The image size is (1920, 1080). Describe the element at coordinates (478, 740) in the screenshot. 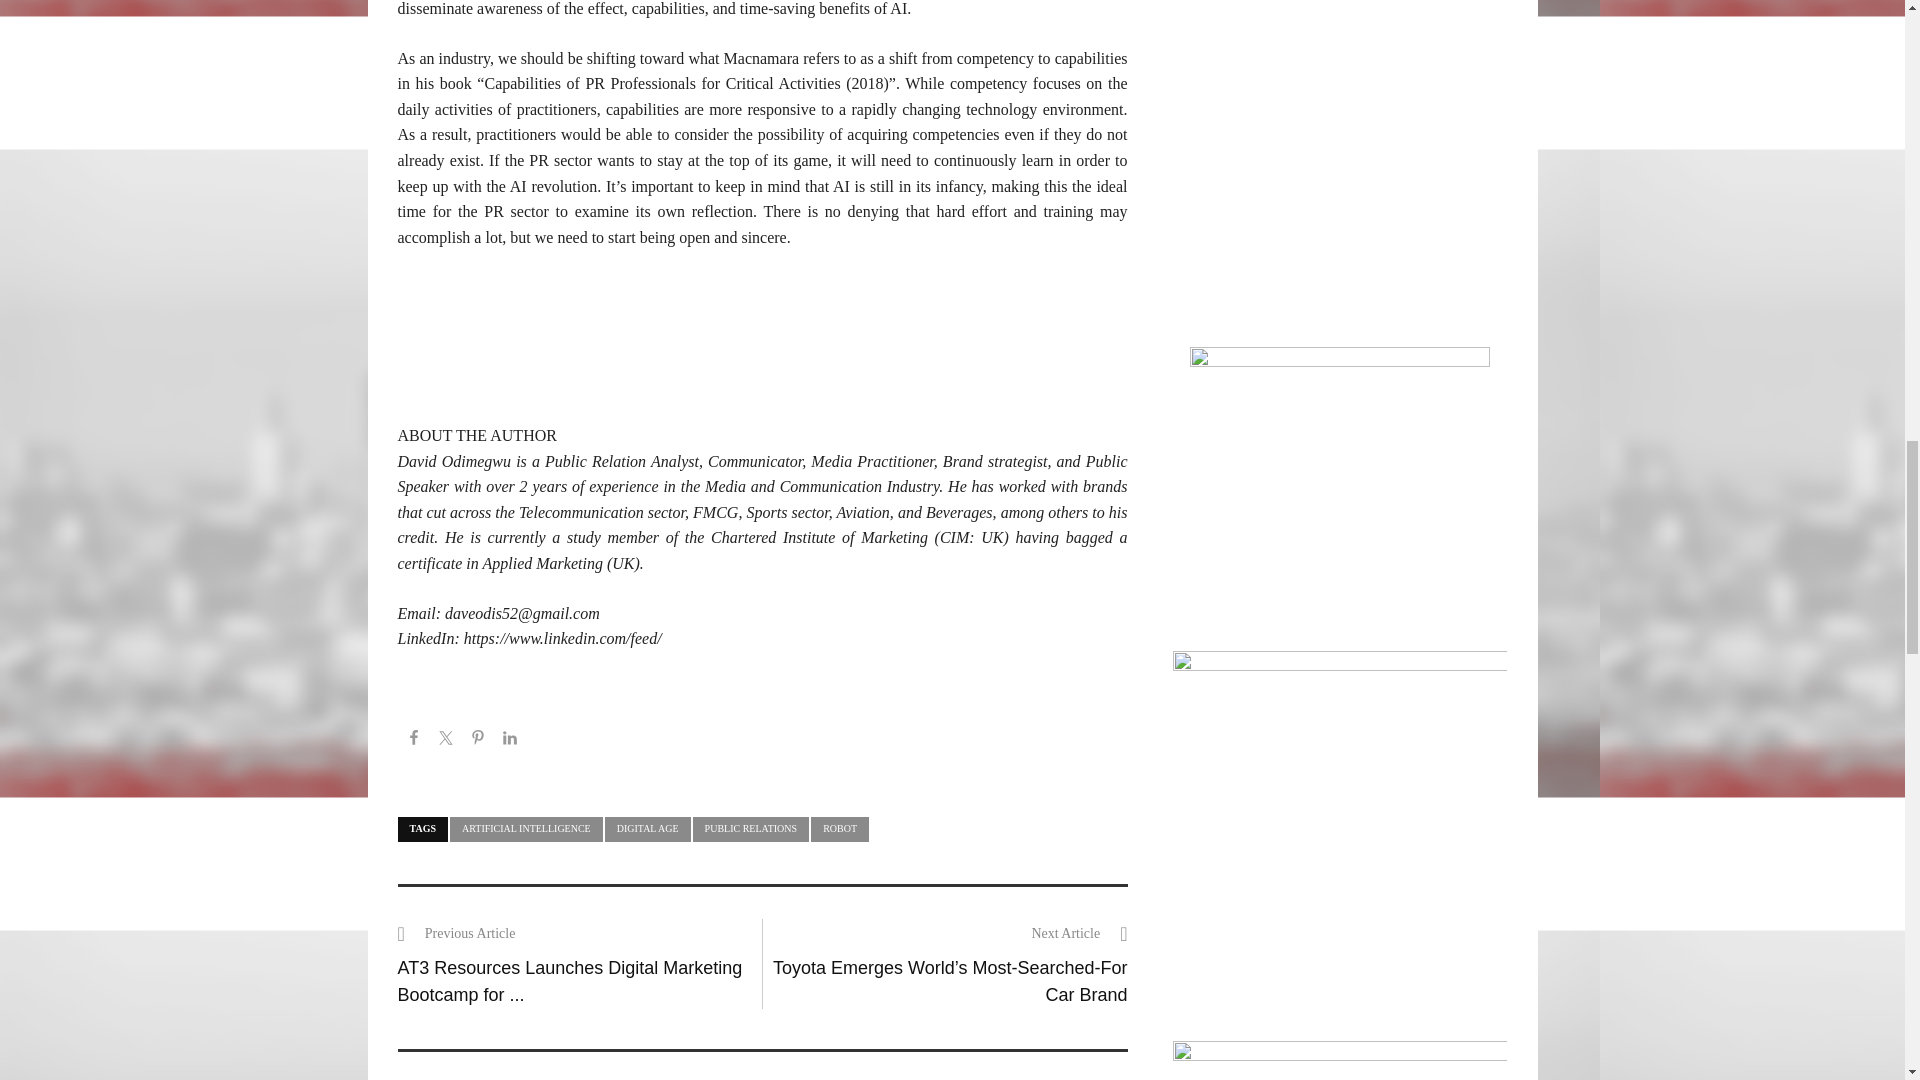

I see `Share on Pinterest` at that location.